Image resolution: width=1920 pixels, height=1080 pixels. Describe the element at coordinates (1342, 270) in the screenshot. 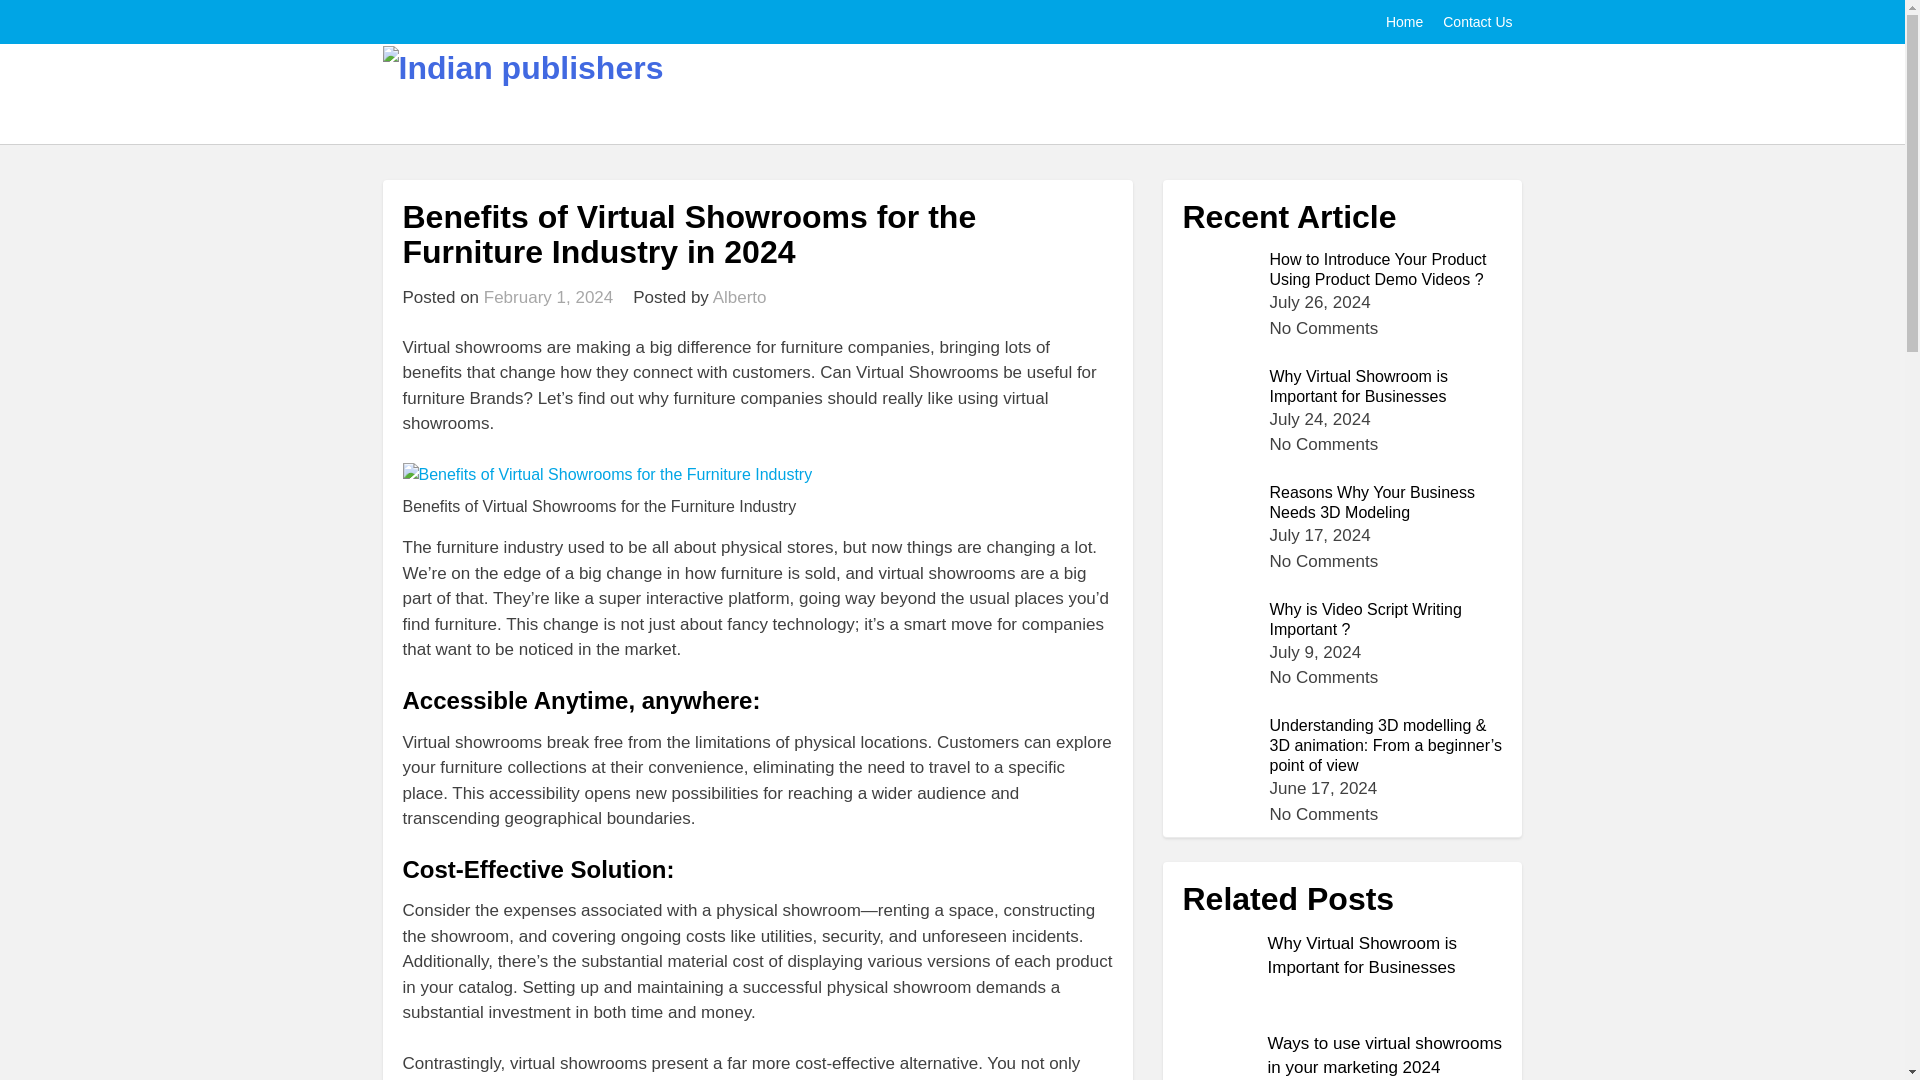

I see `How to Introduce Your Product Using Product Demo Videos ?` at that location.